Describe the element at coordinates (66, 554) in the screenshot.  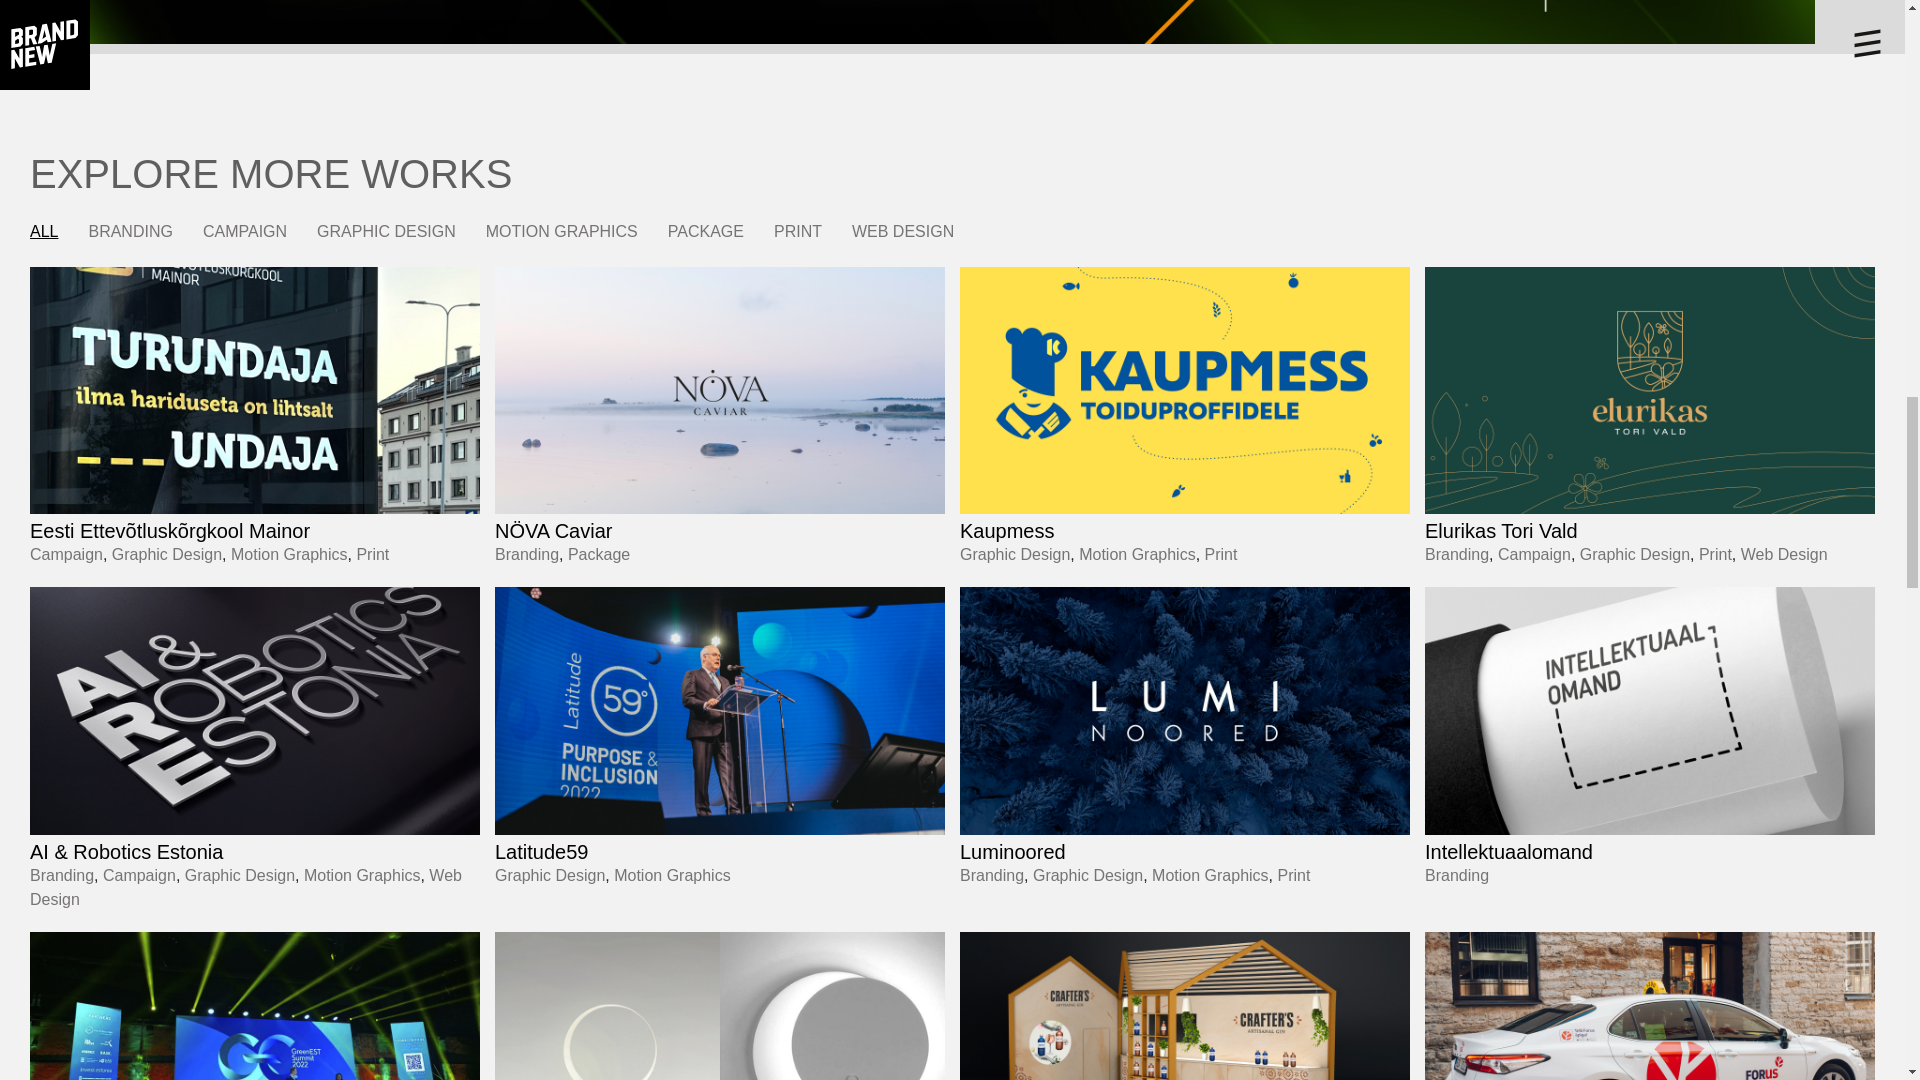
I see `Campaign` at that location.